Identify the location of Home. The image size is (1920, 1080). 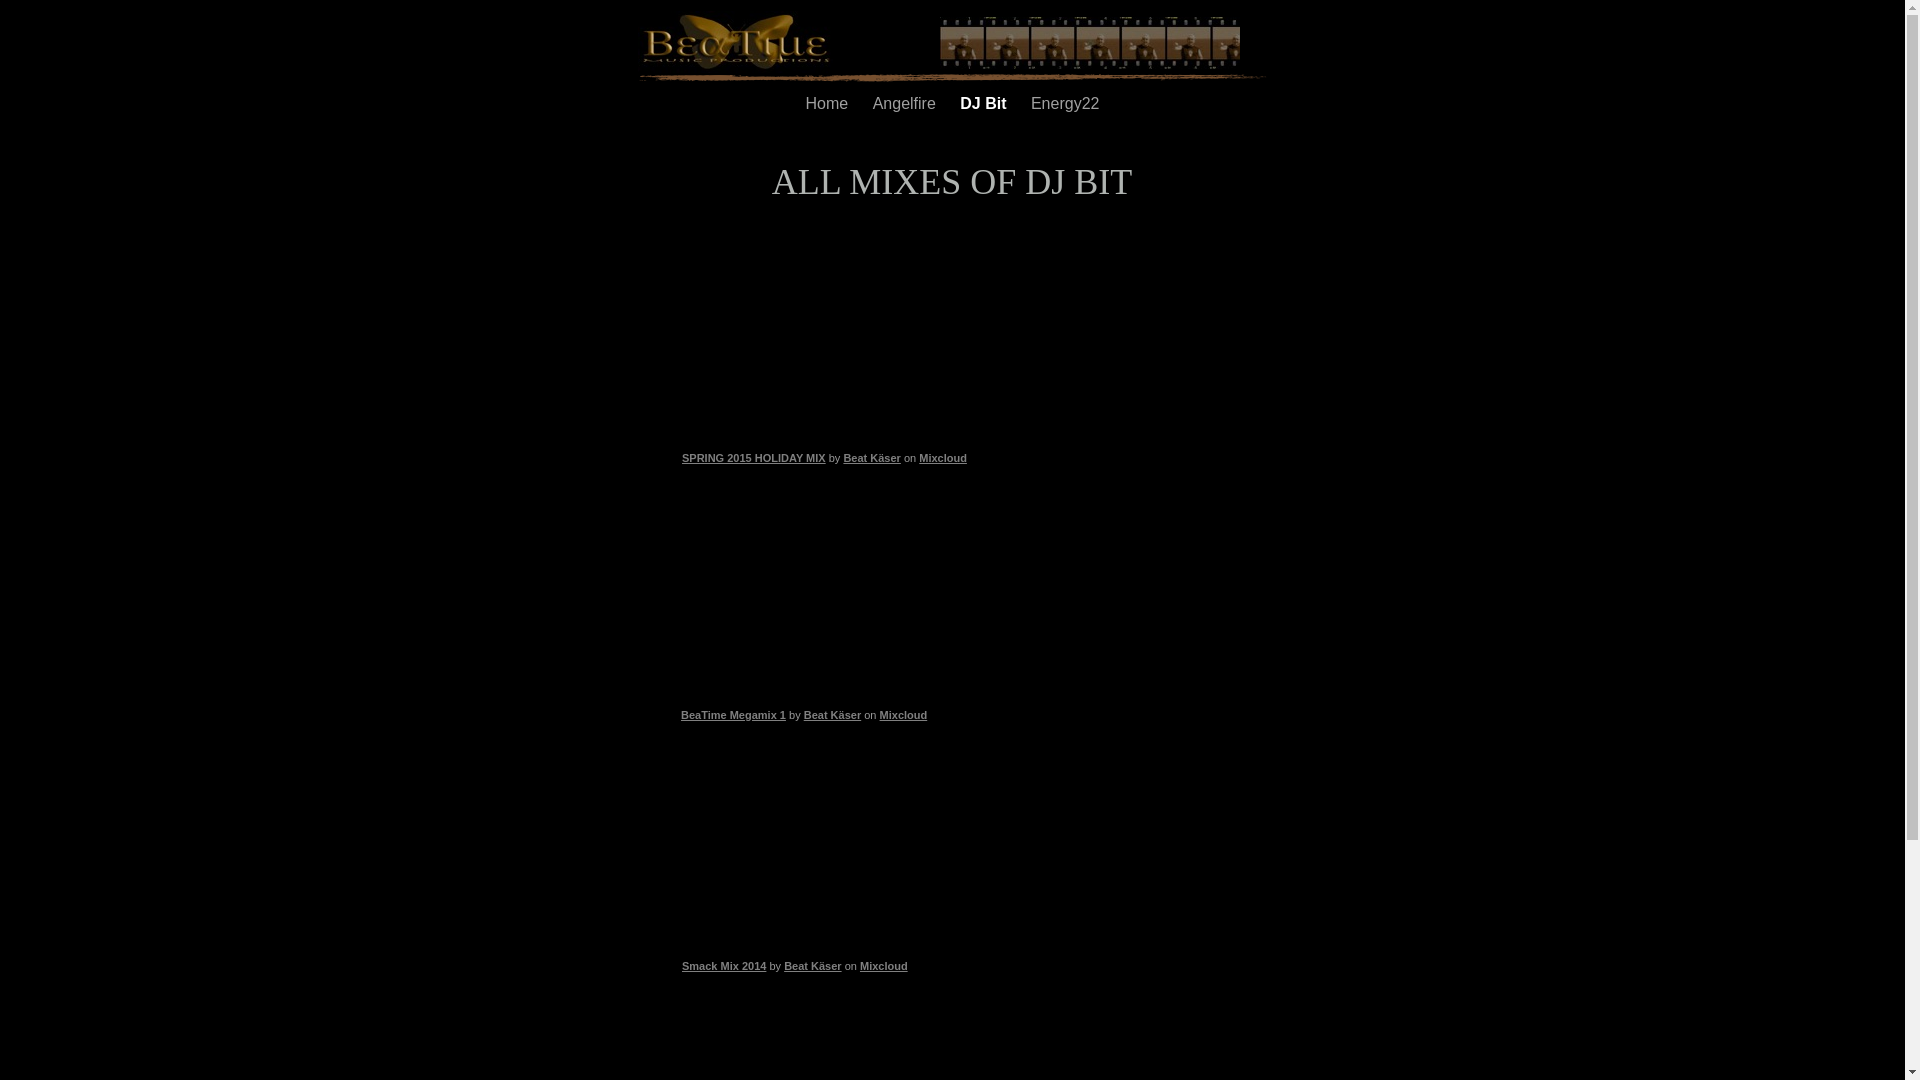
(830, 104).